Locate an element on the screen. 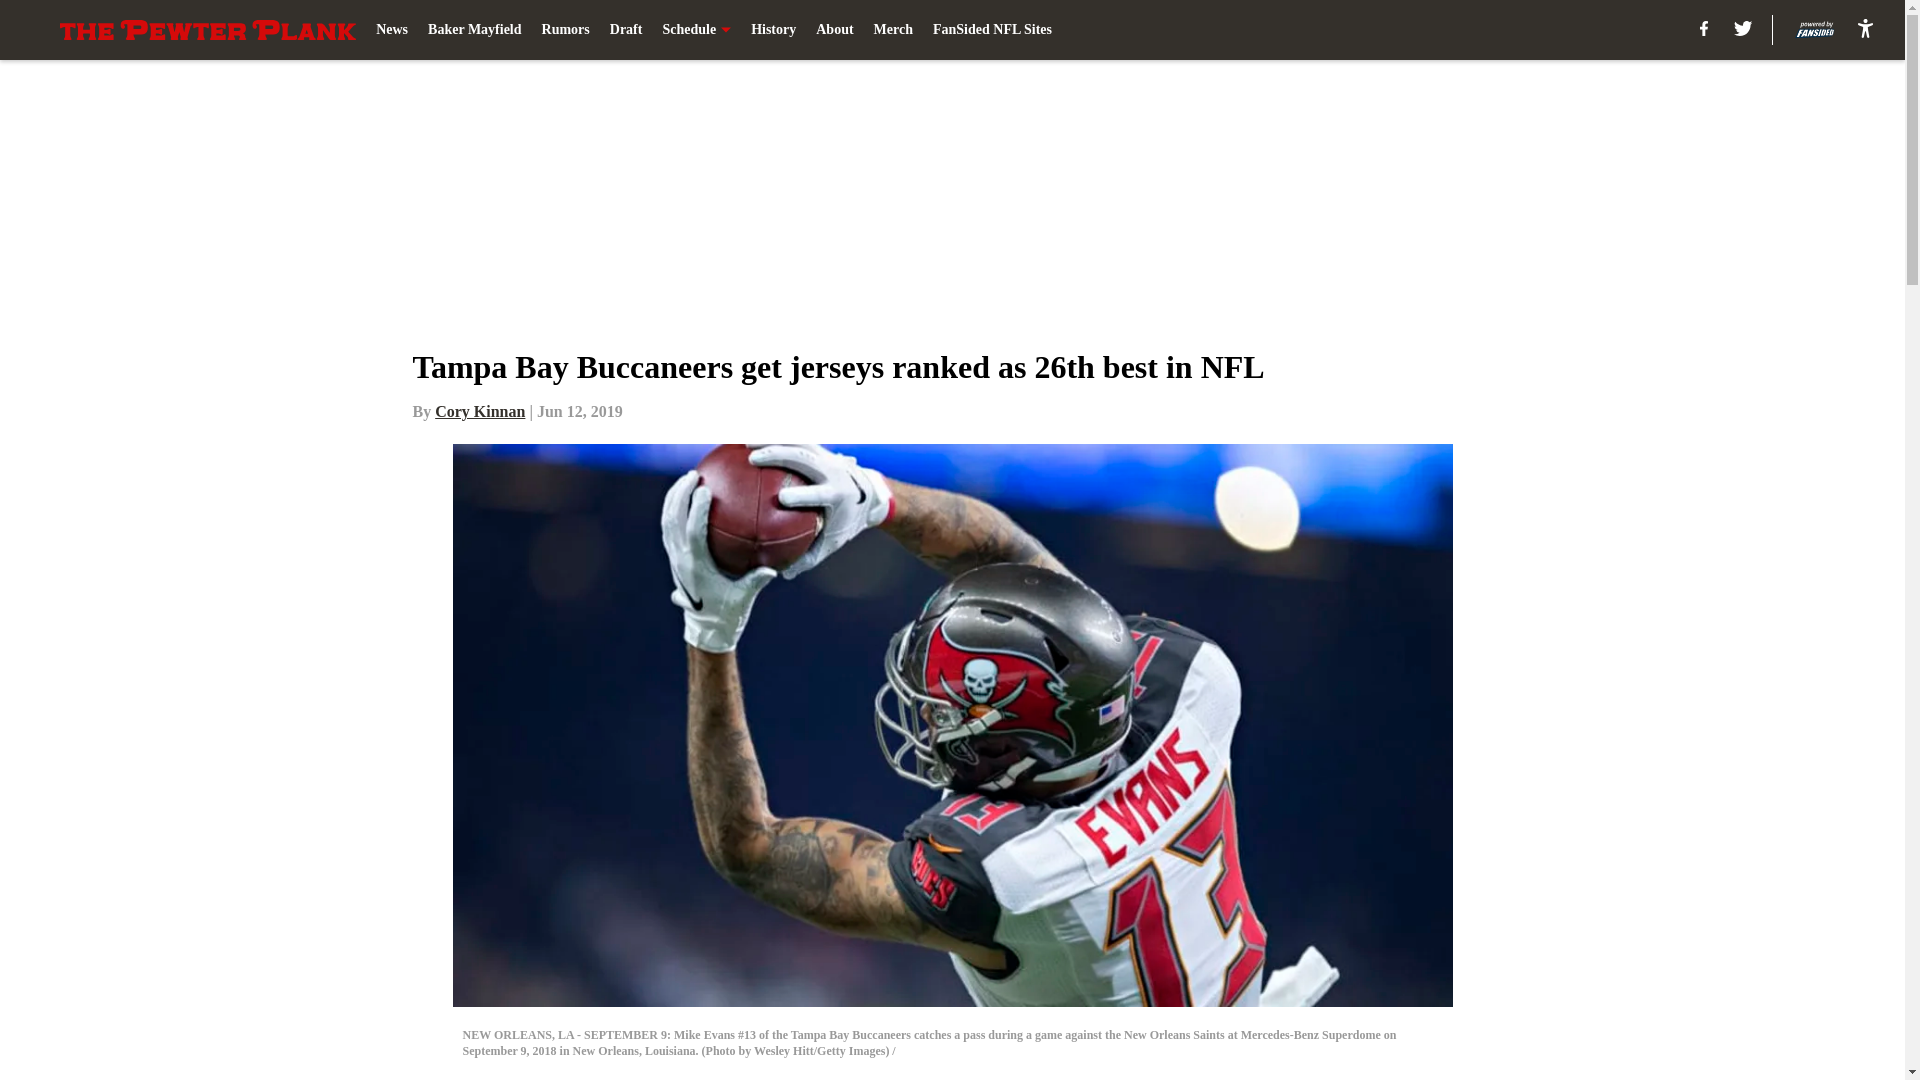 The height and width of the screenshot is (1080, 1920). About is located at coordinates (834, 30).